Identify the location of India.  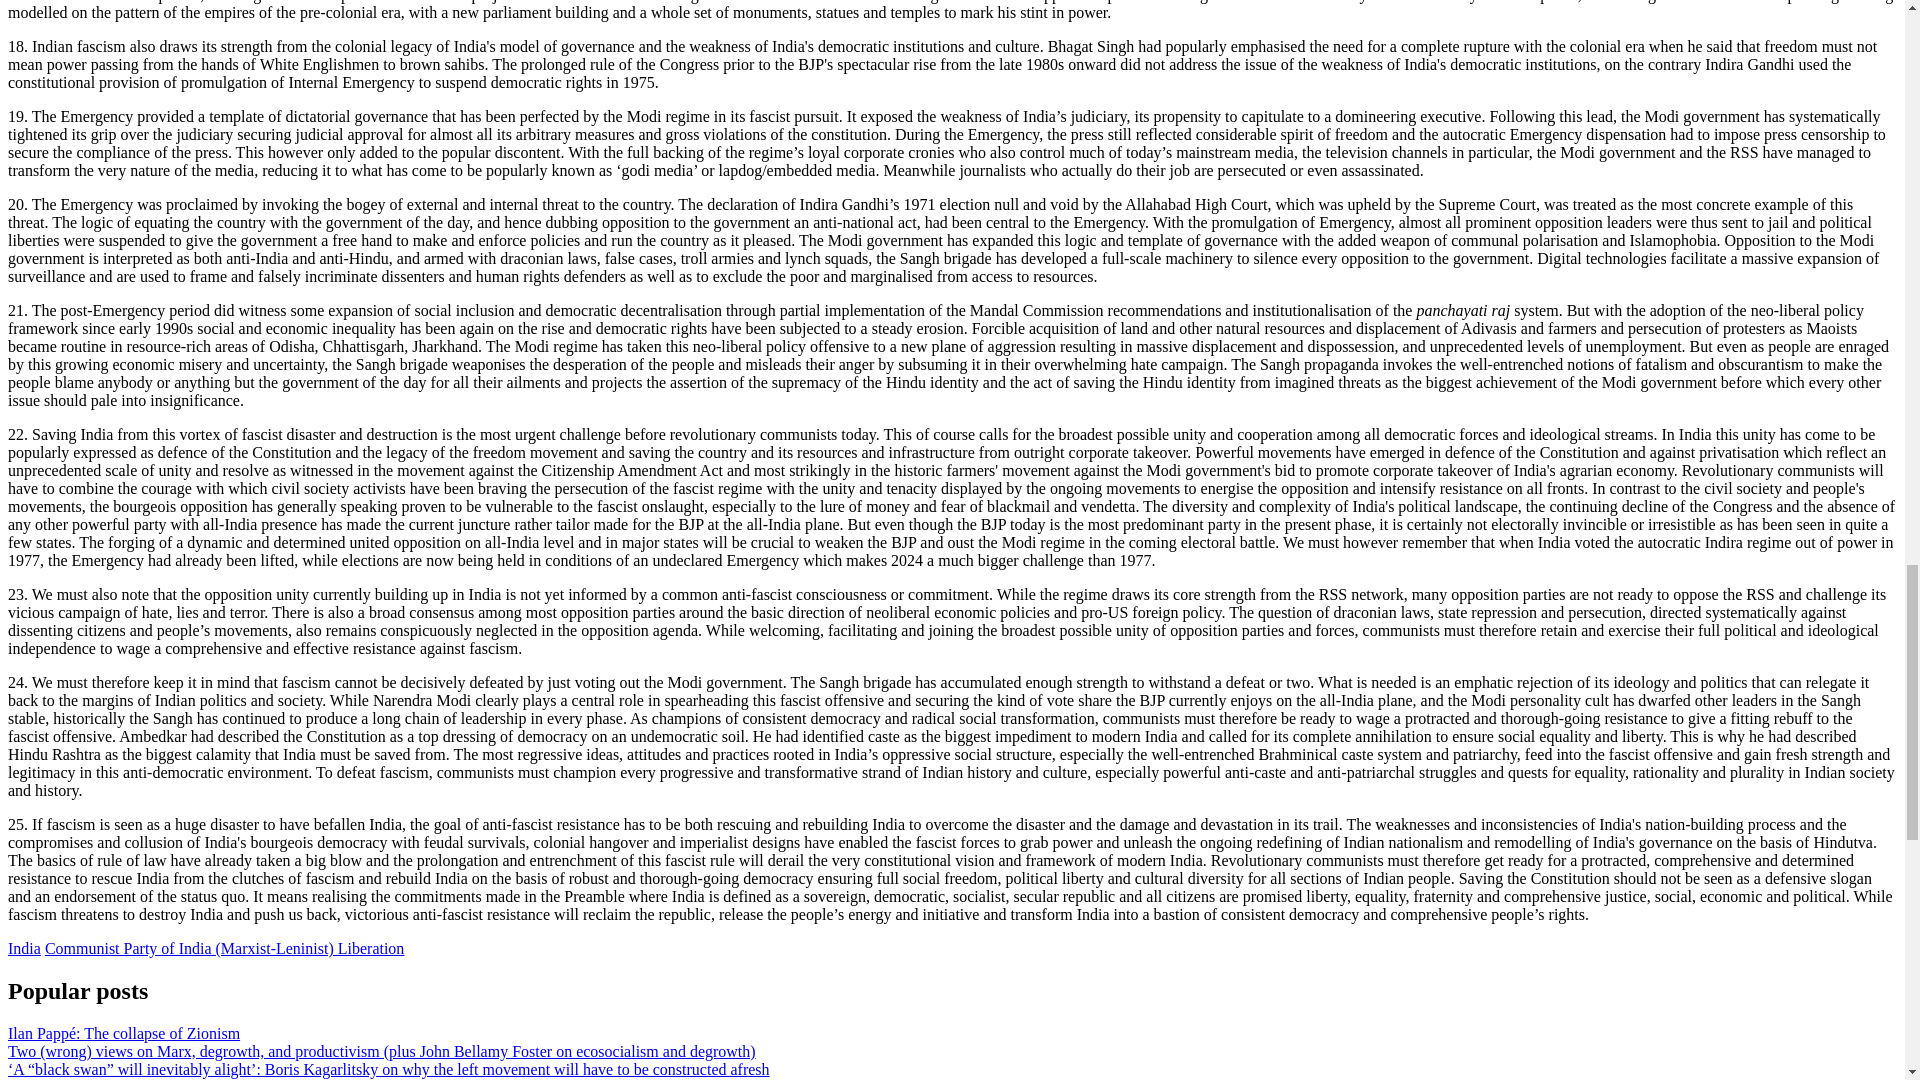
(24, 948).